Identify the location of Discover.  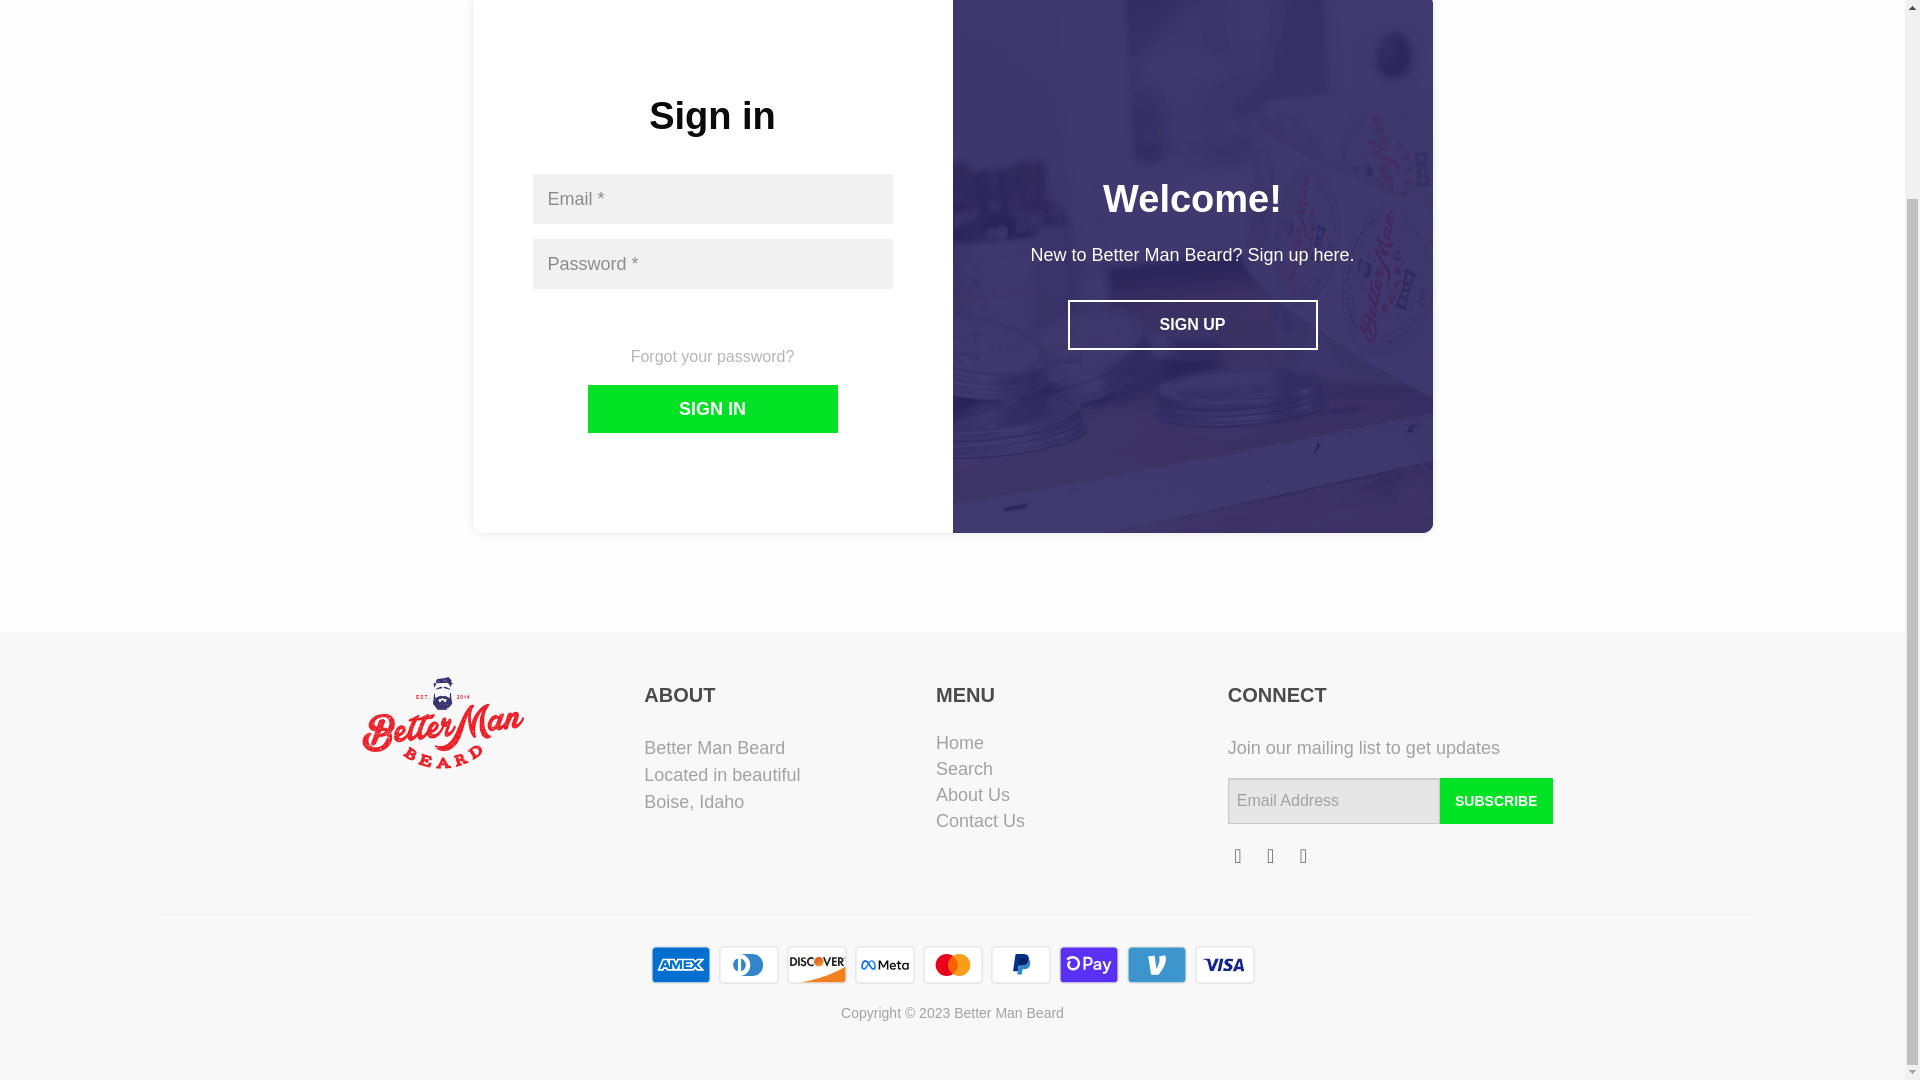
(816, 964).